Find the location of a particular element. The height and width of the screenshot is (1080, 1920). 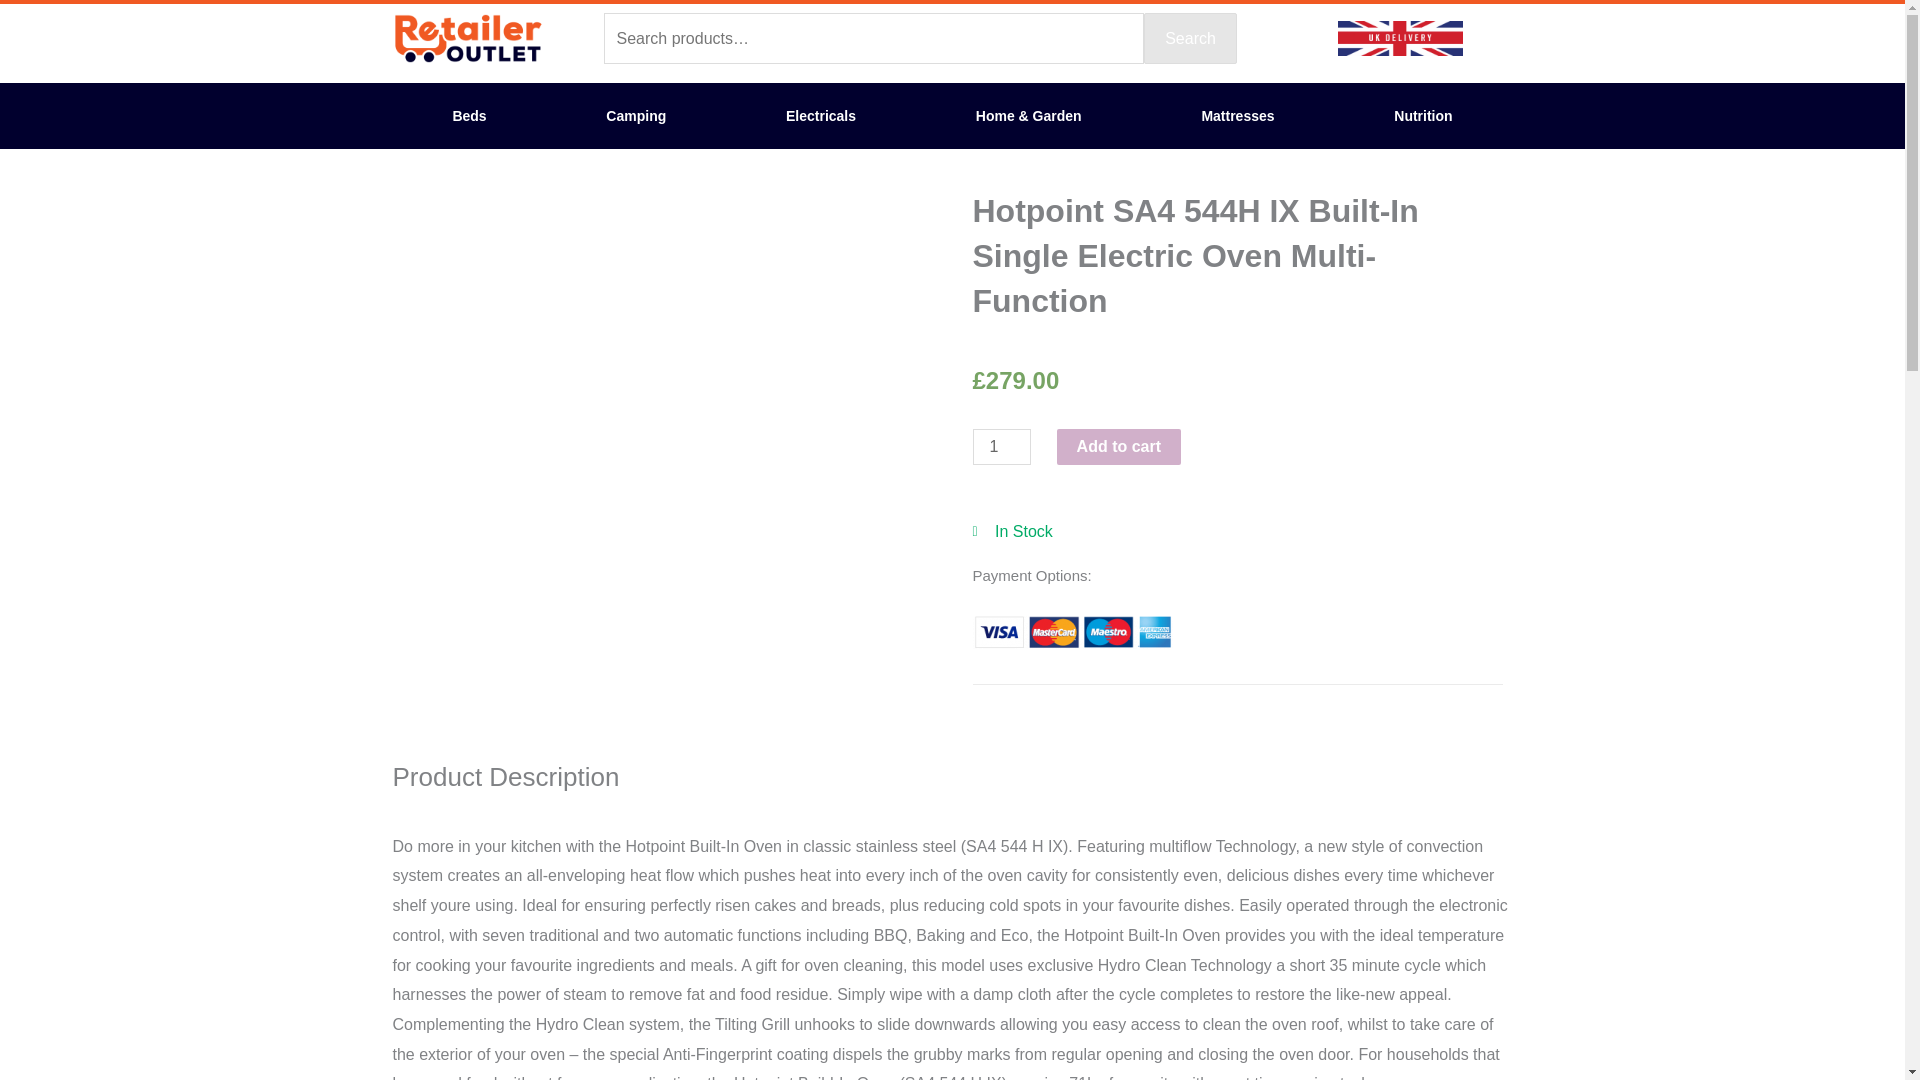

Add to cart is located at coordinates (1118, 446).